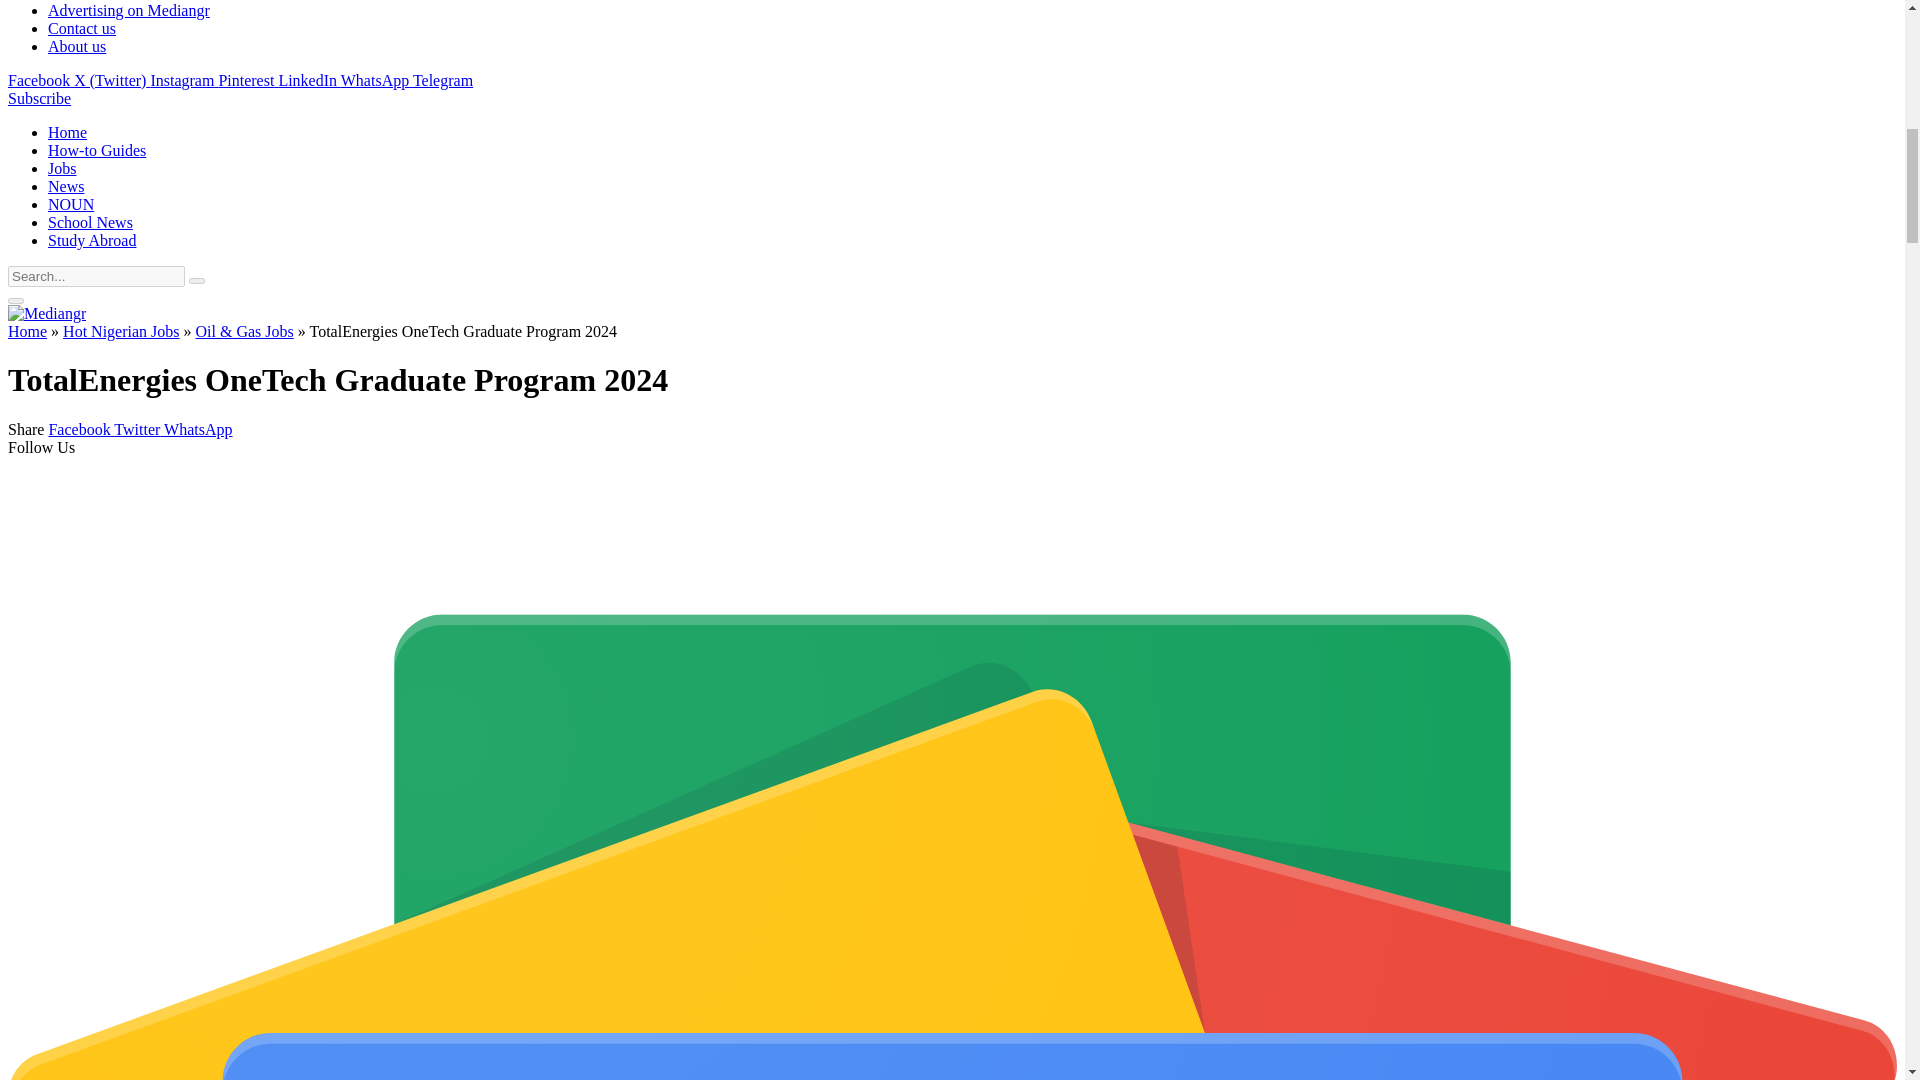 The image size is (1920, 1080). Describe the element at coordinates (80, 430) in the screenshot. I see `Share on Facebook` at that location.